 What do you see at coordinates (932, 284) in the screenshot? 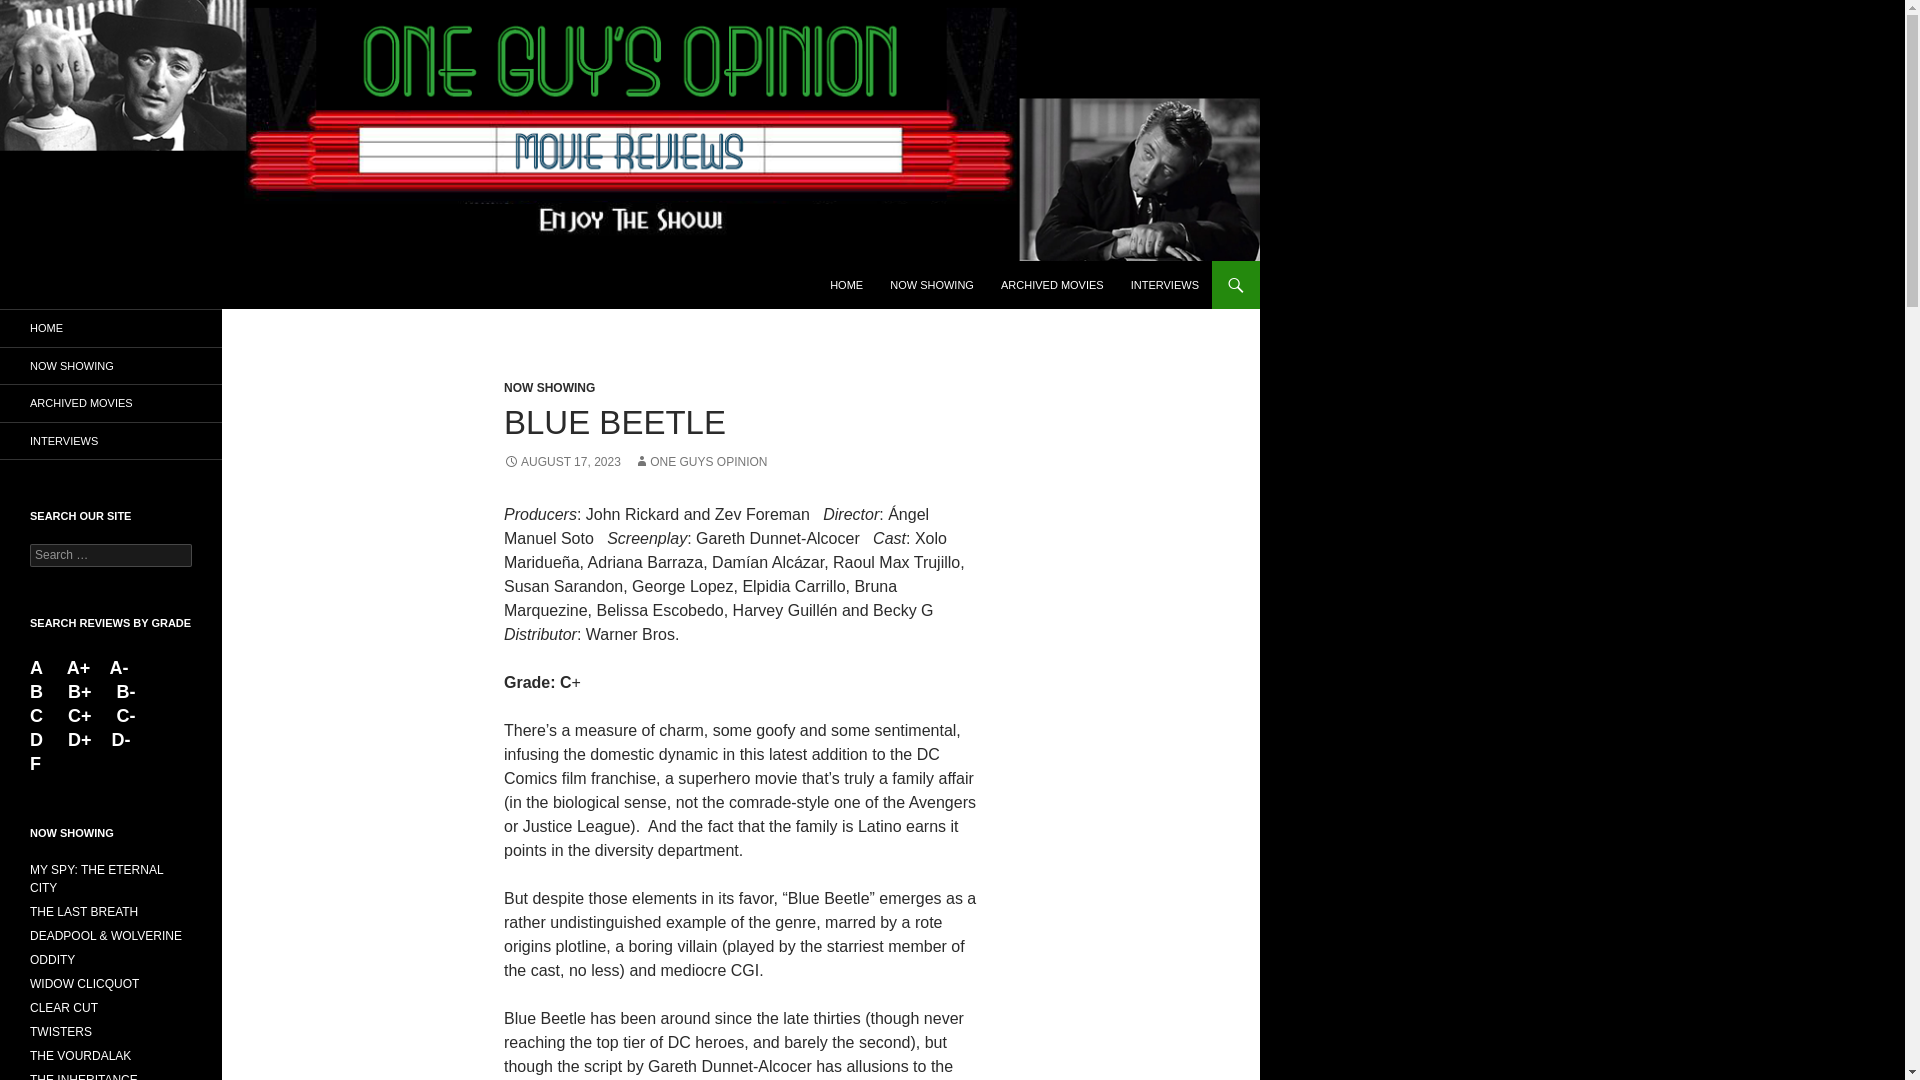
I see `NOW SHOWING` at bounding box center [932, 284].